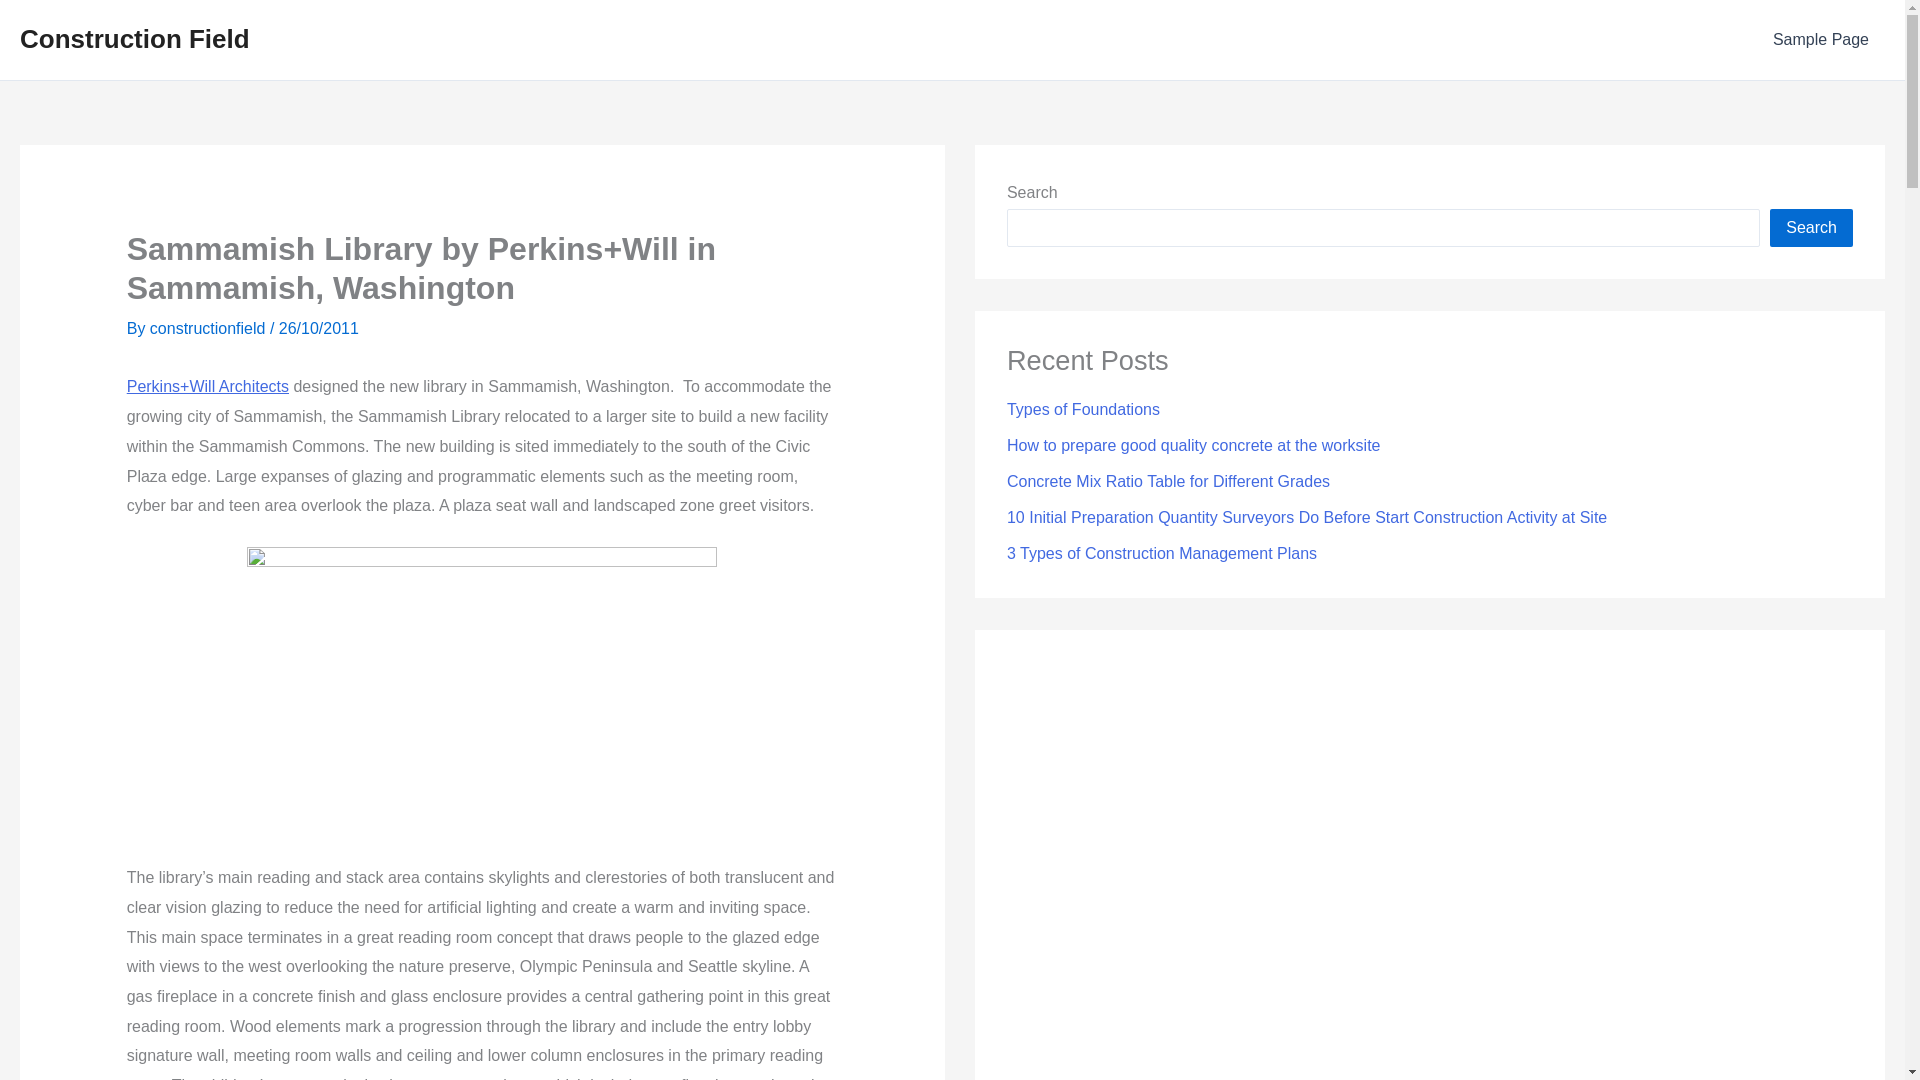  I want to click on Sample Page, so click(1820, 40).